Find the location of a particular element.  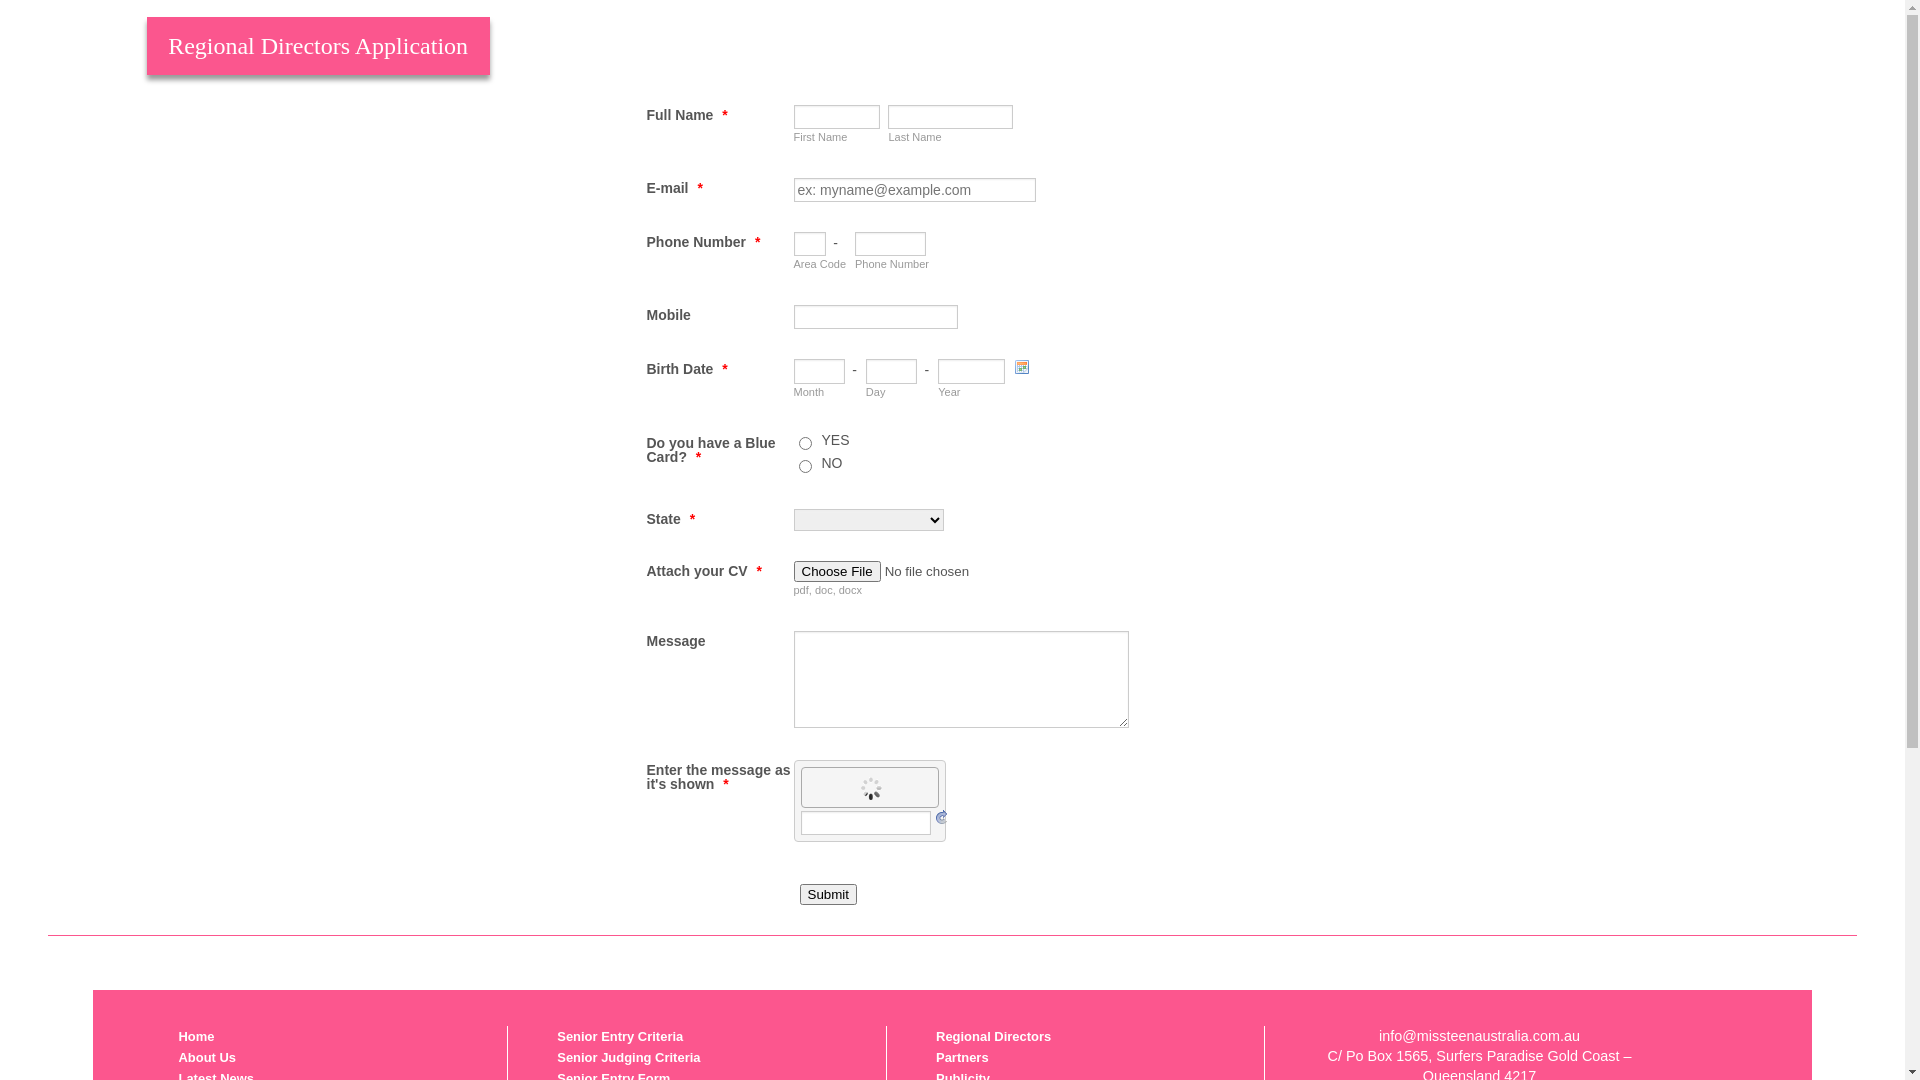

About Us is located at coordinates (207, 1058).